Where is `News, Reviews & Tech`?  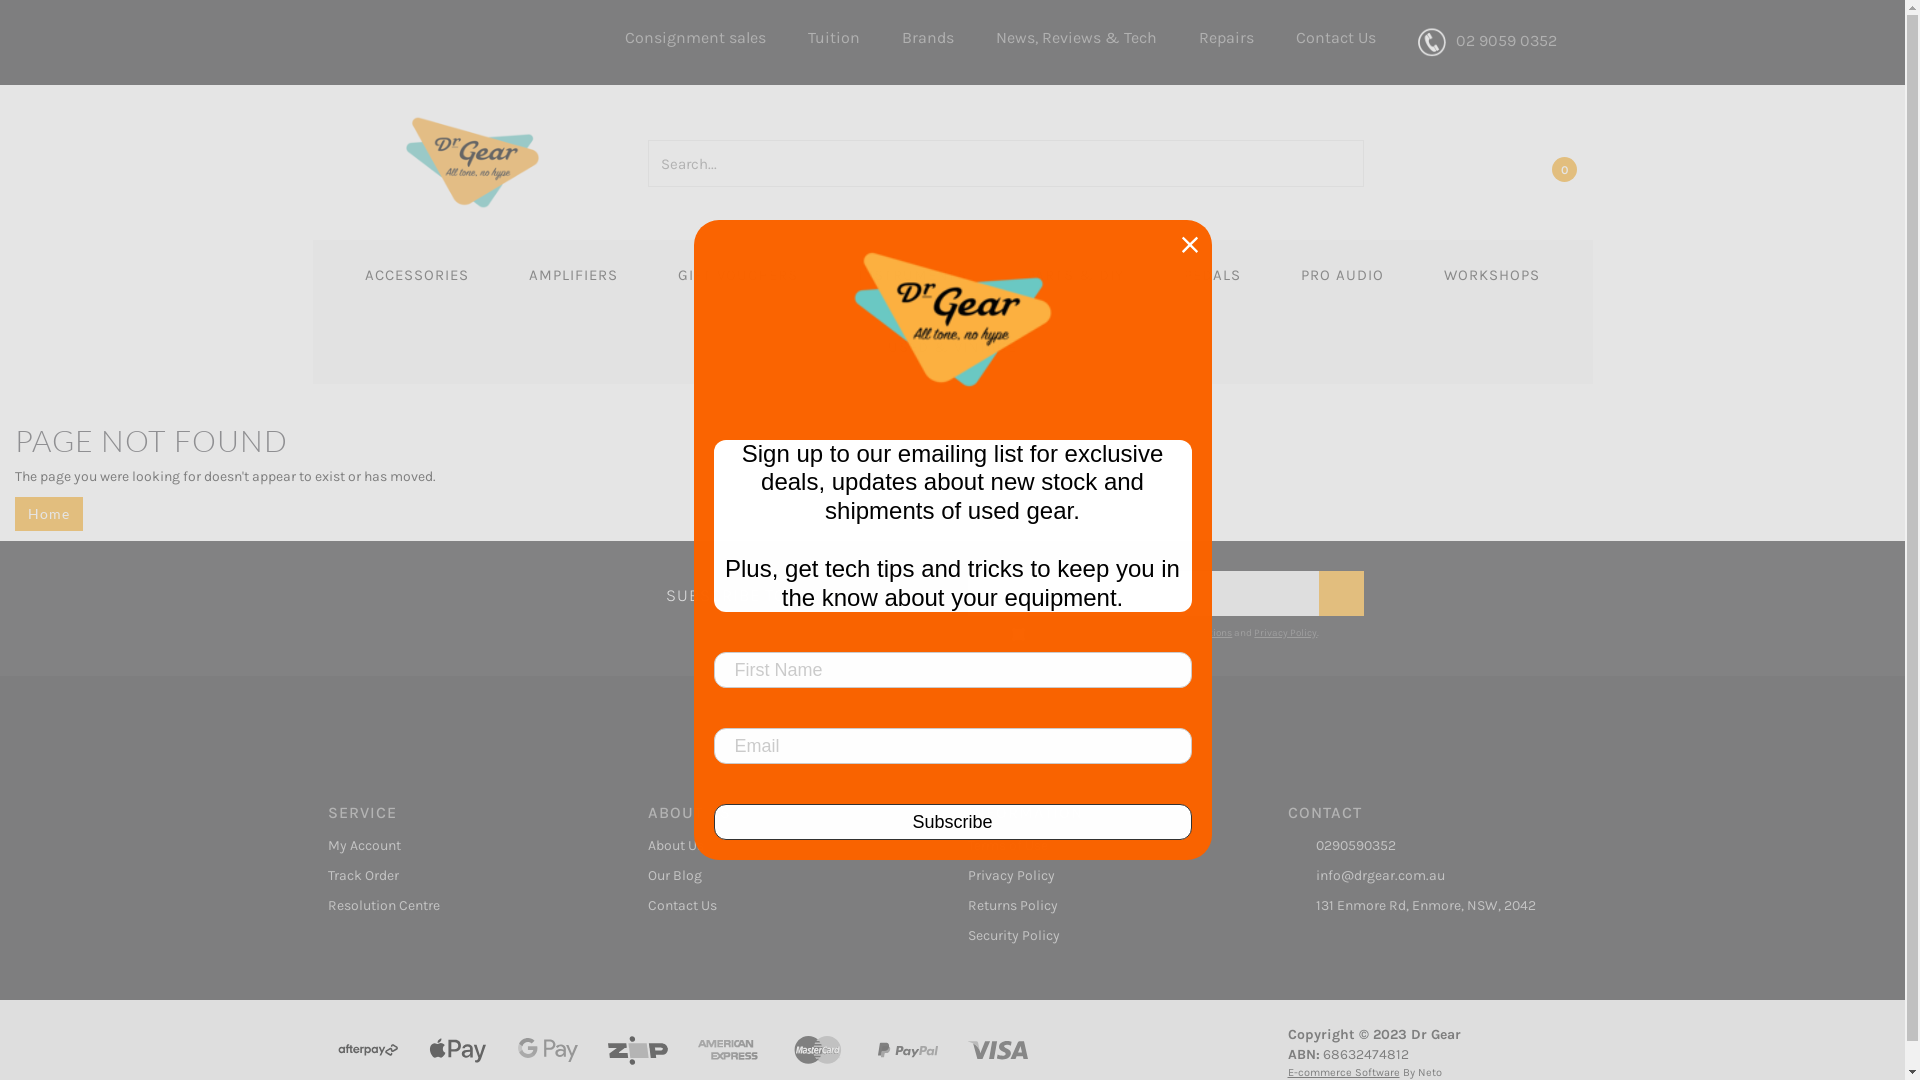 News, Reviews & Tech is located at coordinates (1076, 38).